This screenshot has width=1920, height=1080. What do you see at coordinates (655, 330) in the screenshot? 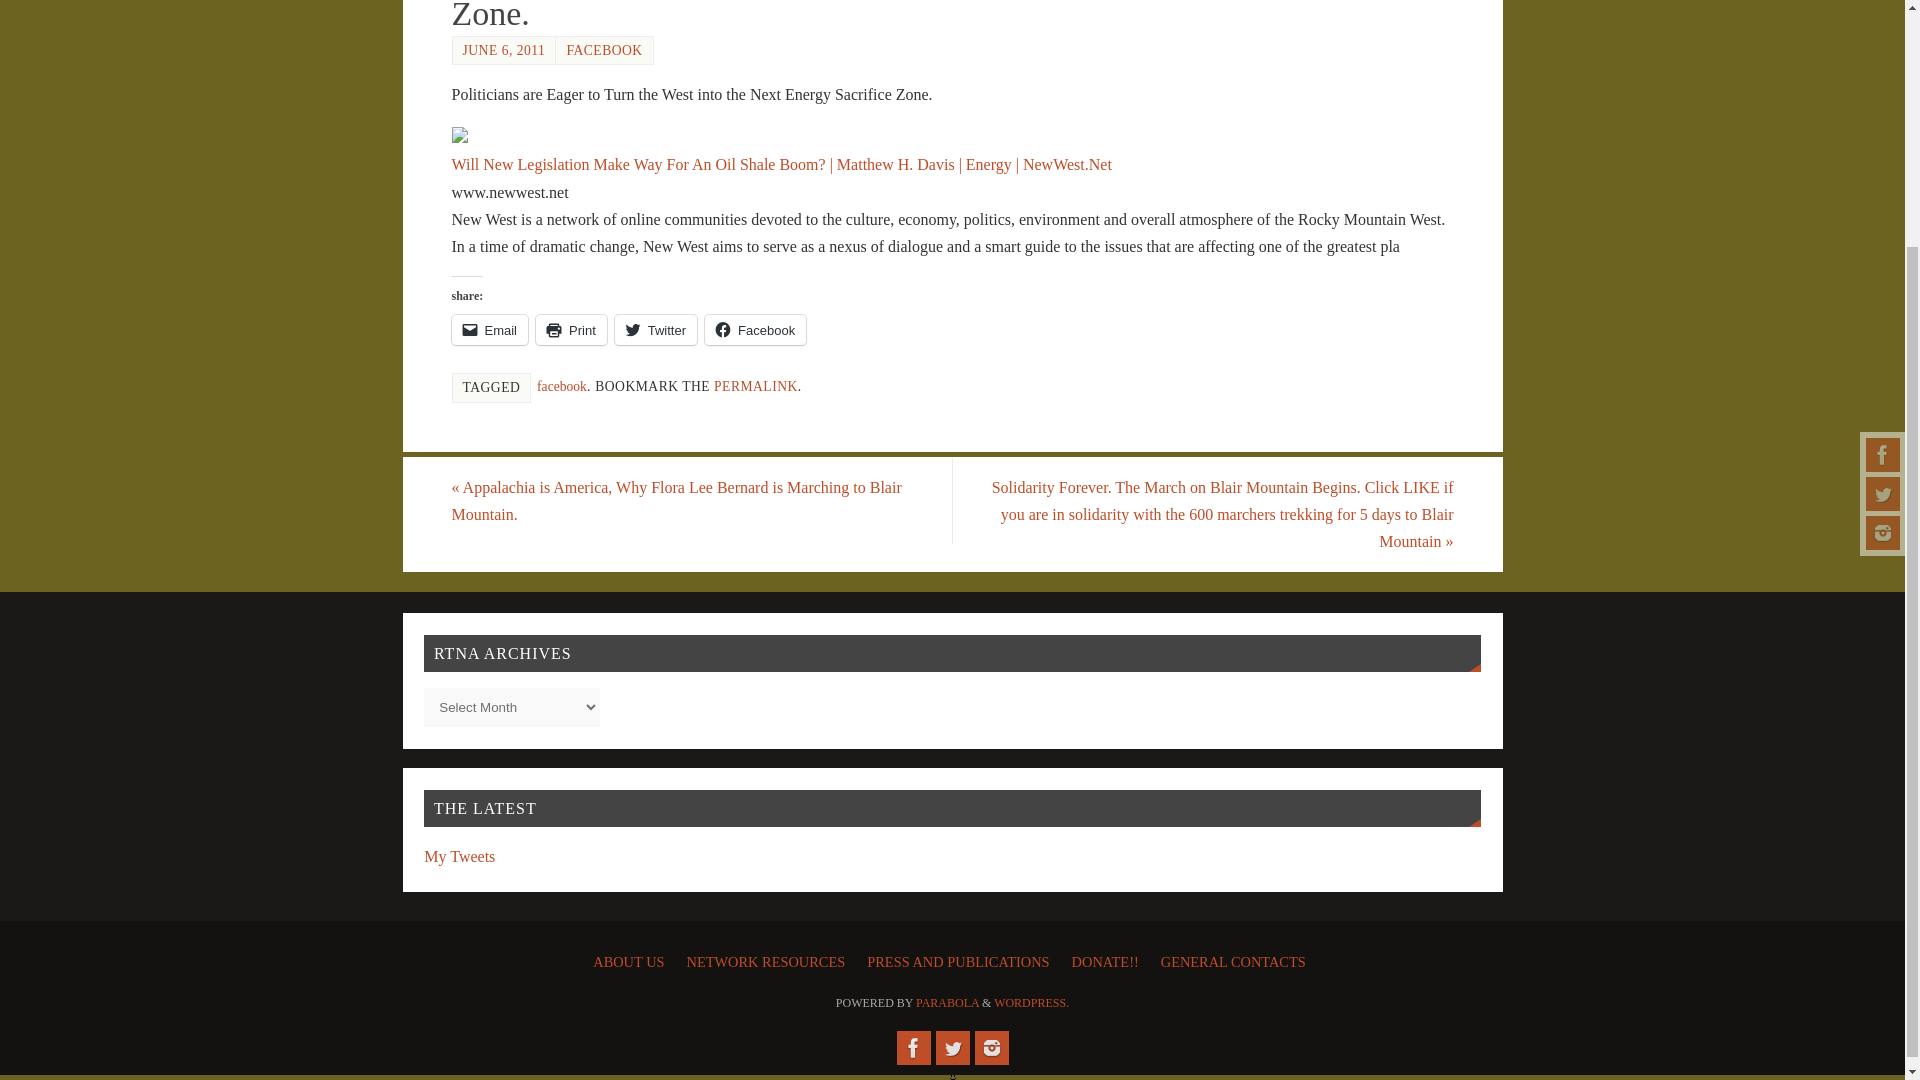
I see `Click to share on Twitter` at bounding box center [655, 330].